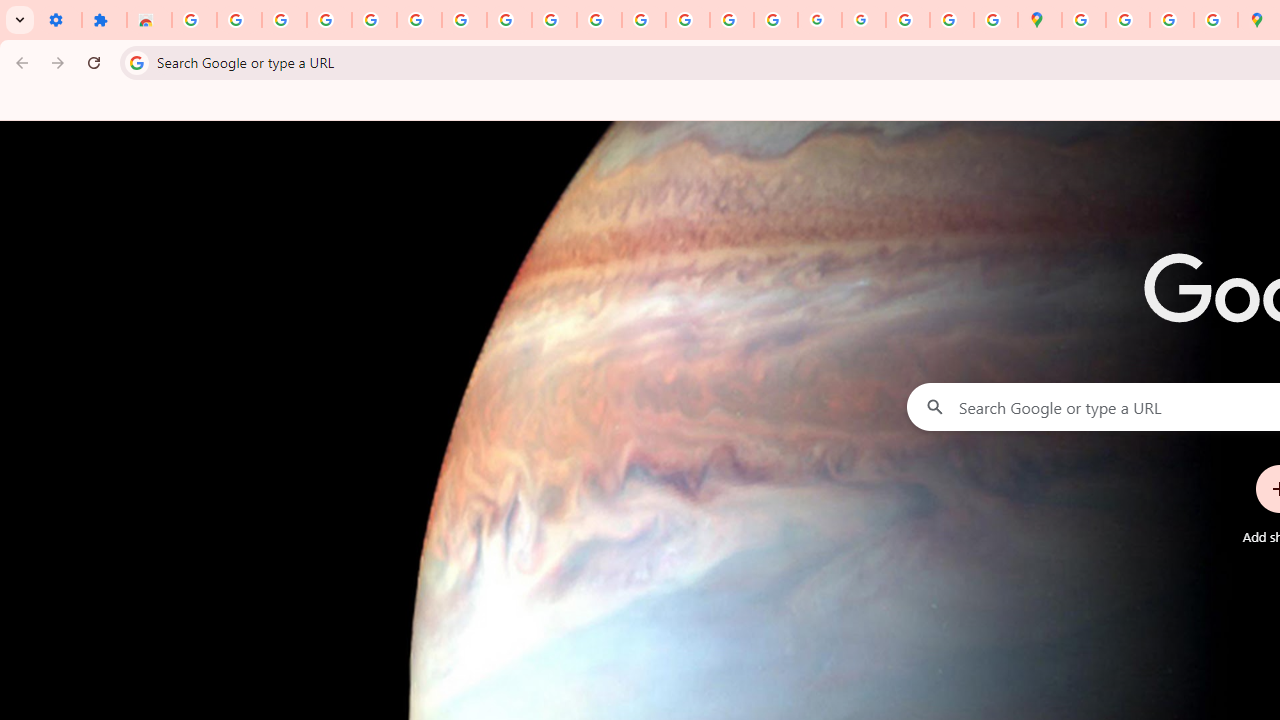 The image size is (1280, 720). What do you see at coordinates (554, 20) in the screenshot?
I see `YouTube` at bounding box center [554, 20].